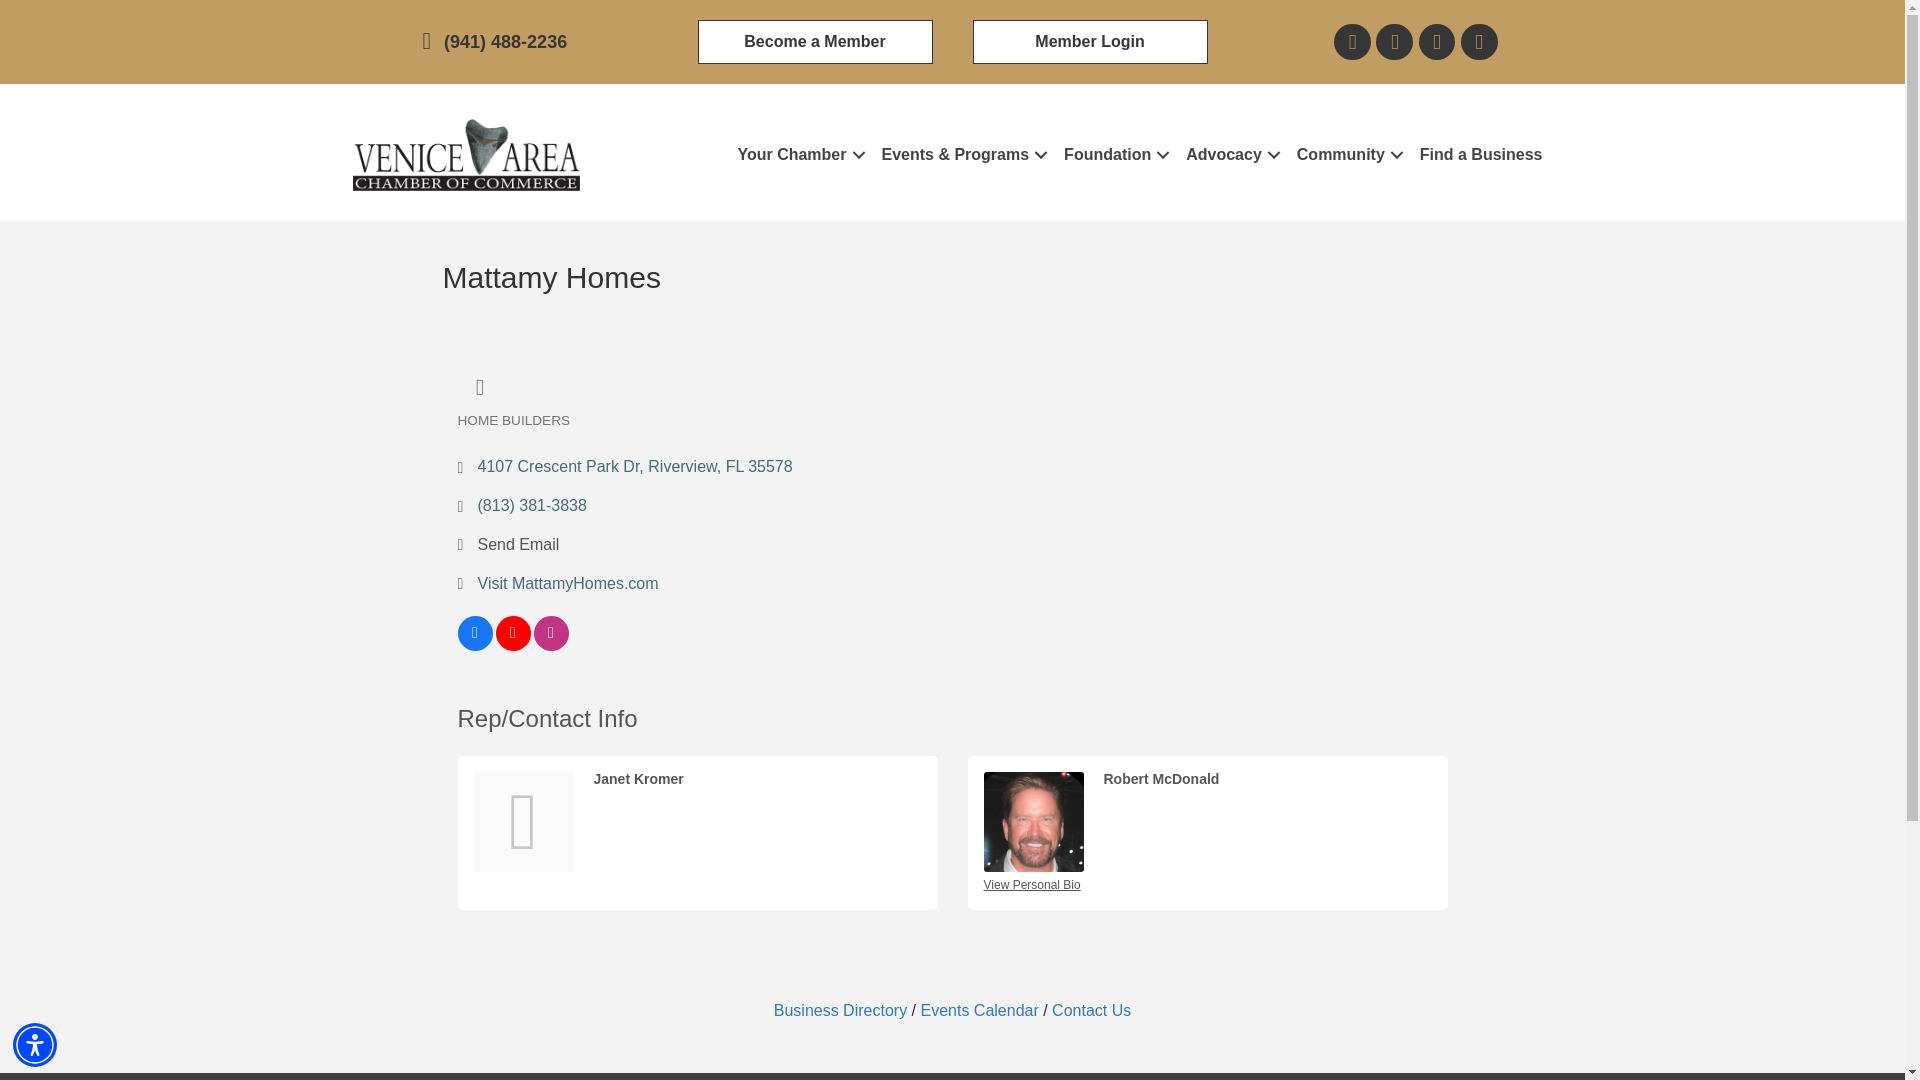  I want to click on 4107 Crescent Park Dr Riverview FL 35578, so click(635, 466).